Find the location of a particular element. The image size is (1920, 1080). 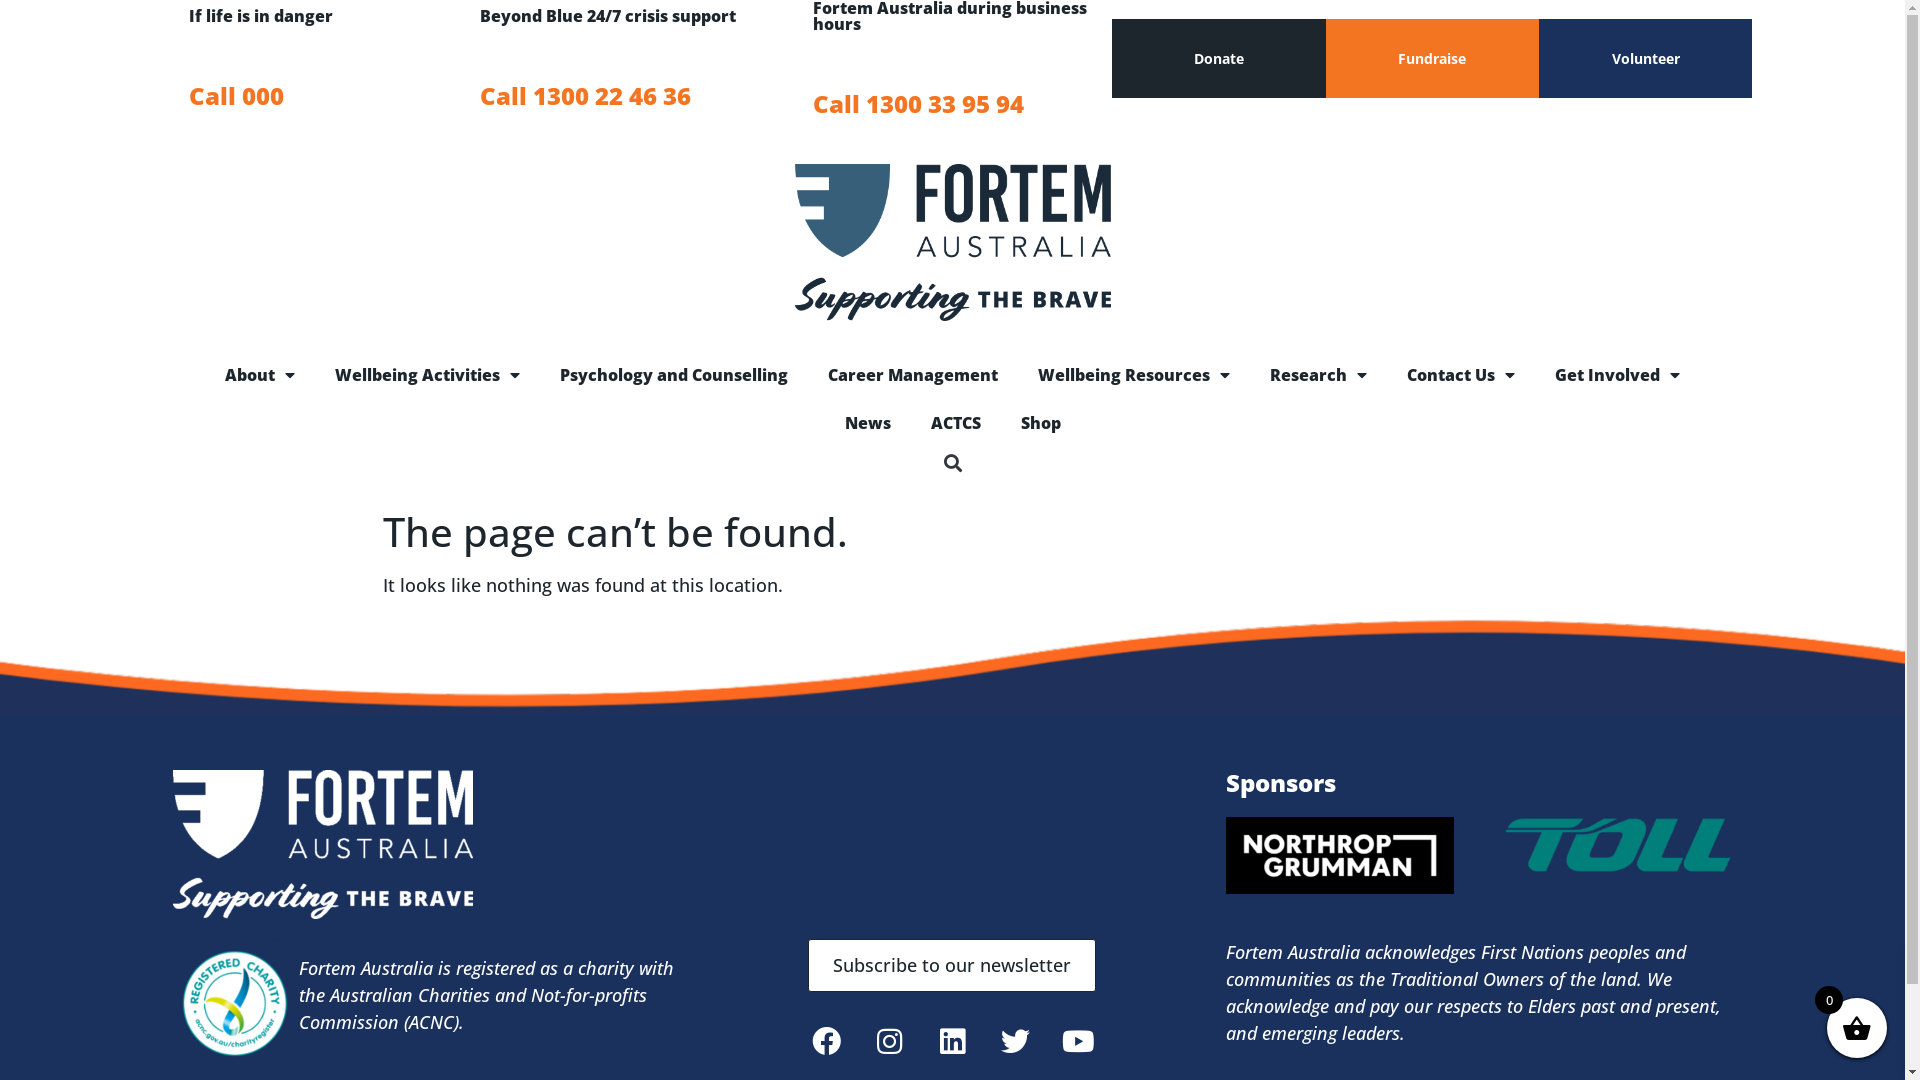

Wellbeing Activities is located at coordinates (428, 375).